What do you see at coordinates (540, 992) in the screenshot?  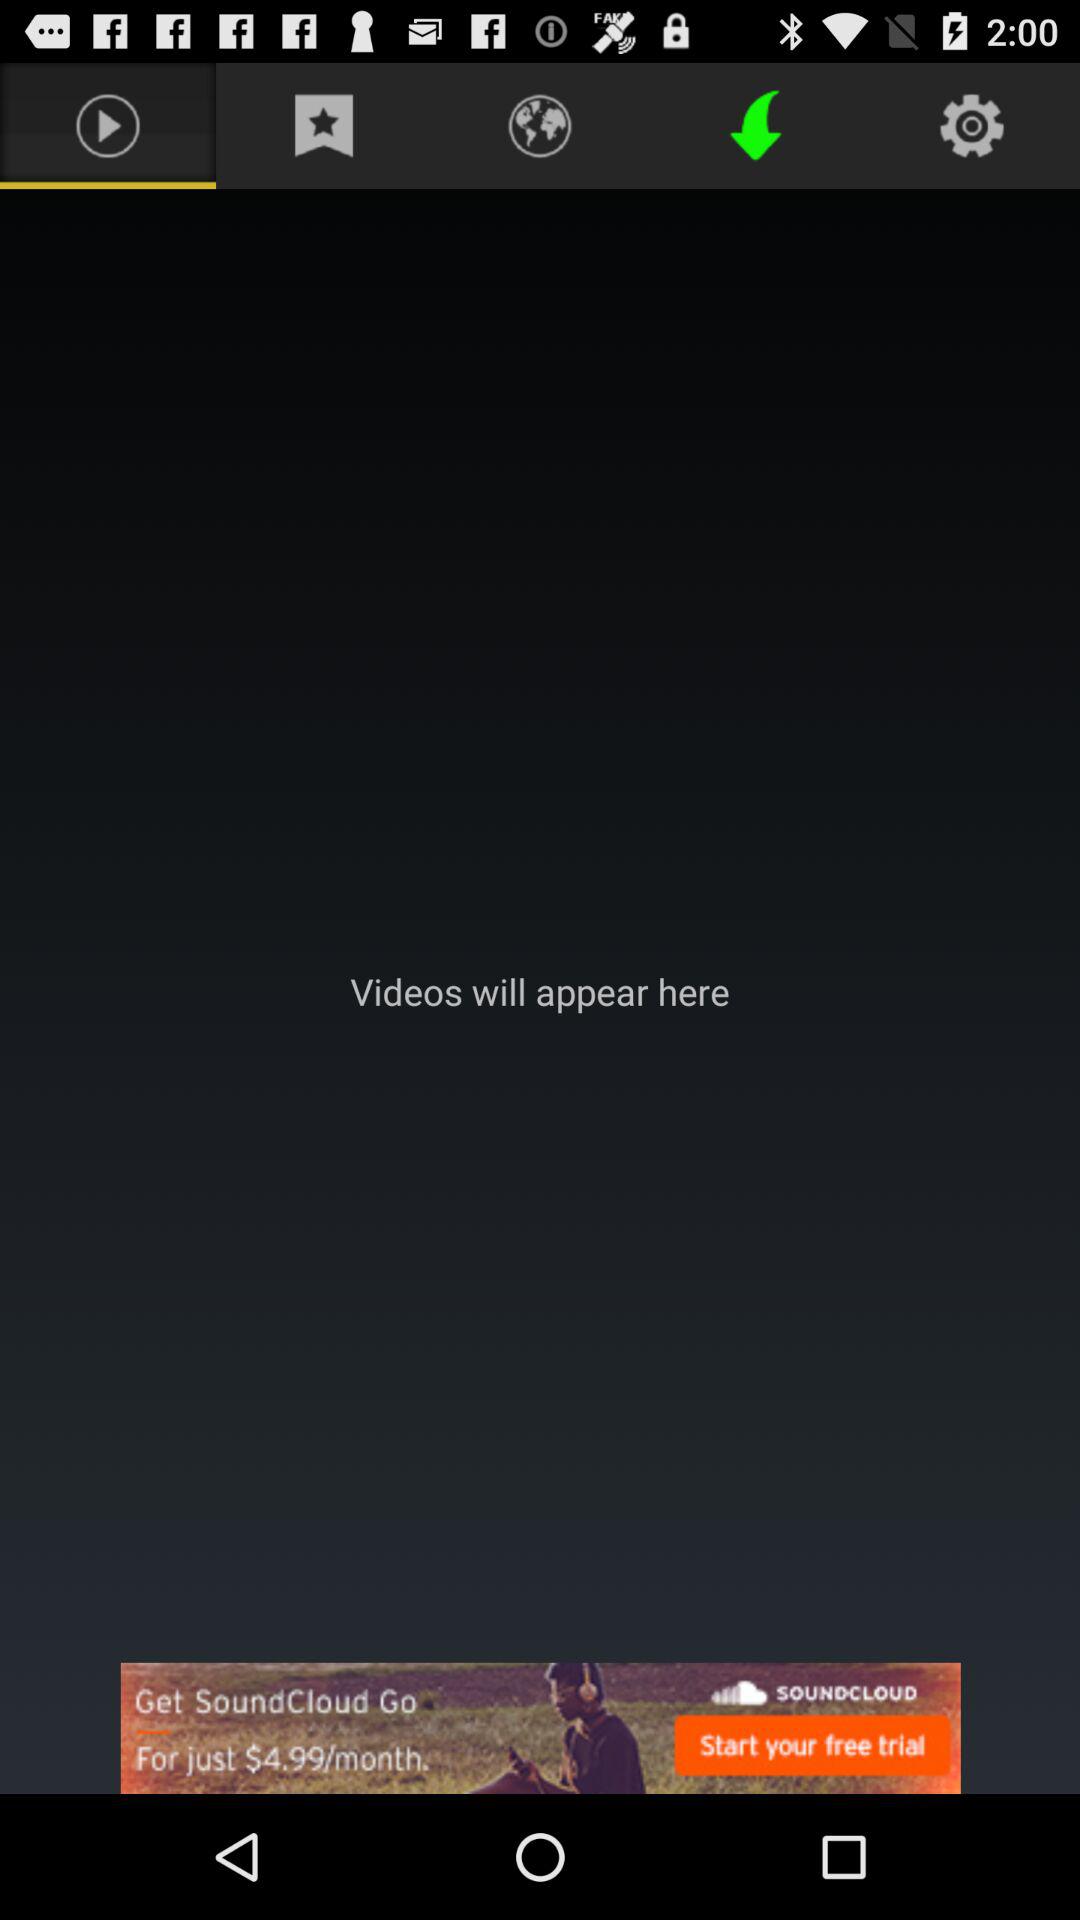 I see `vidoes will appear here` at bounding box center [540, 992].